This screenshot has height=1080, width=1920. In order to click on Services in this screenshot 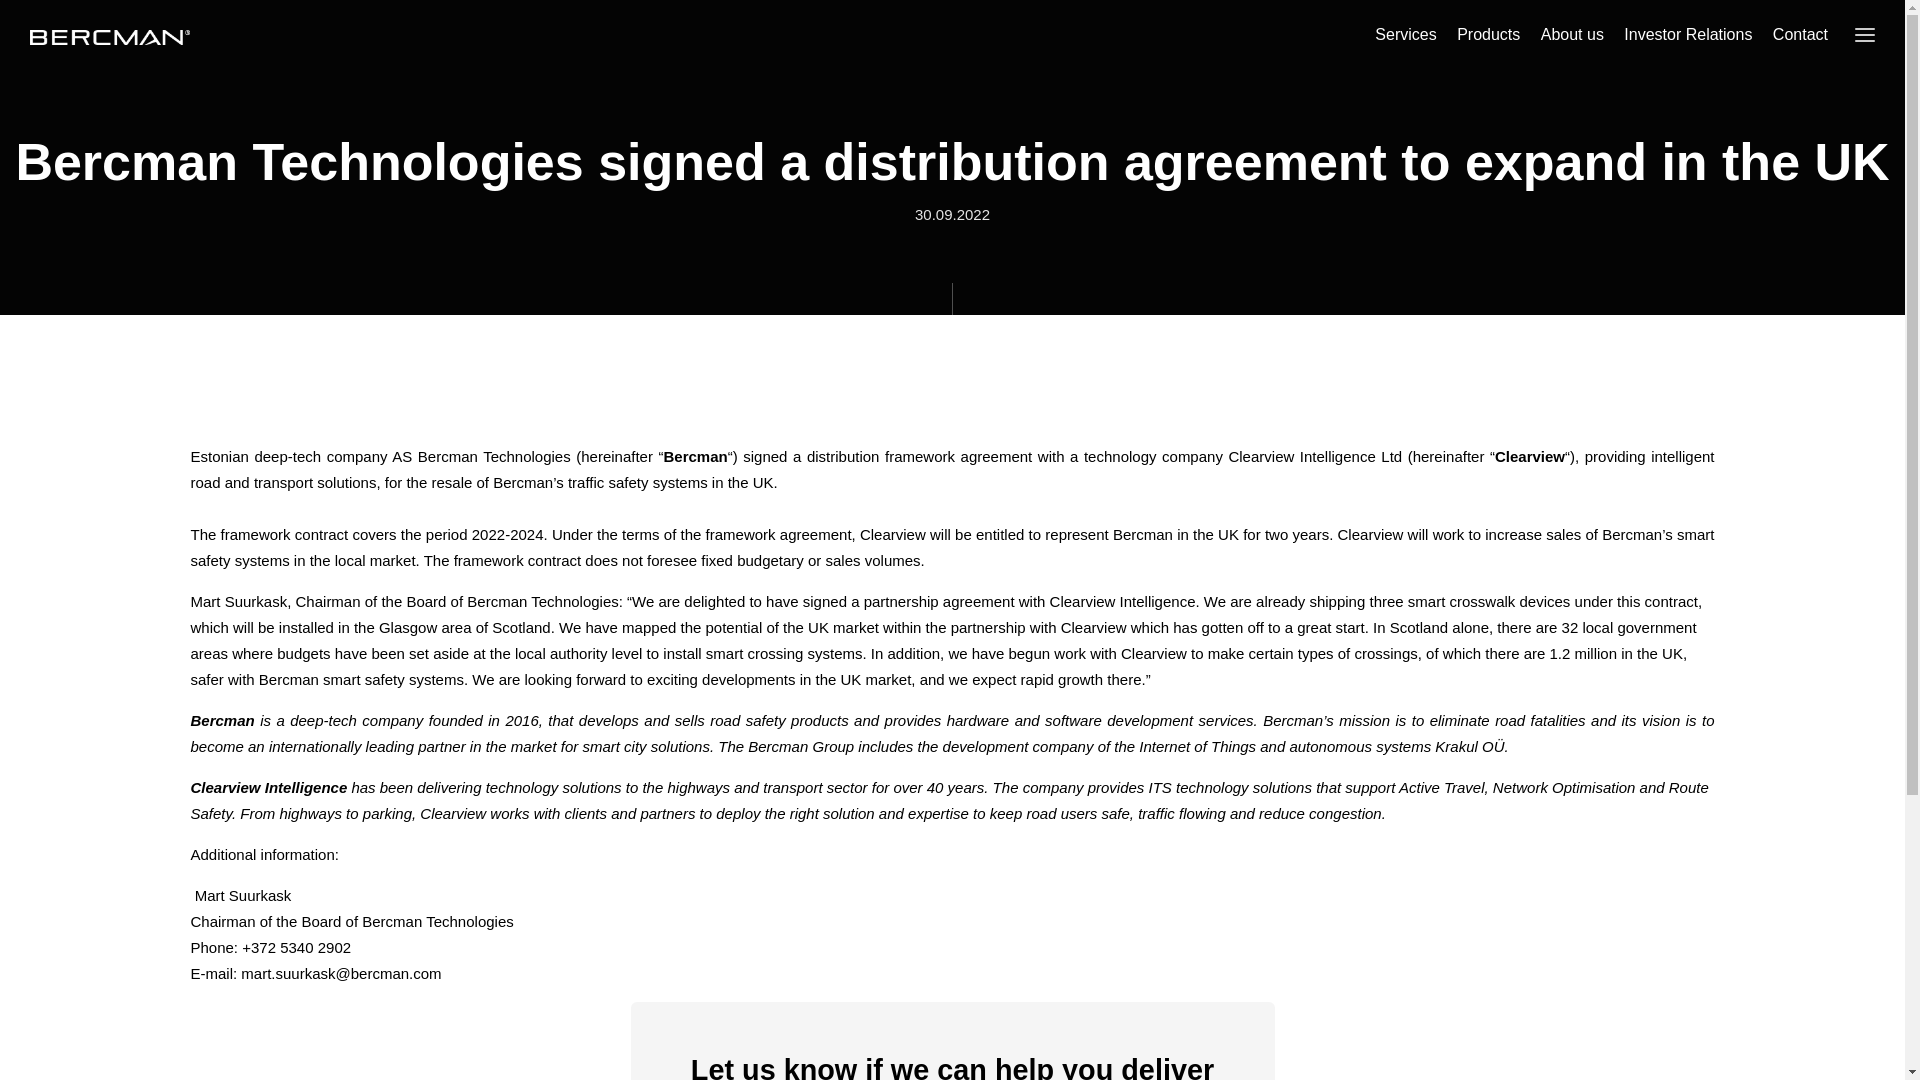, I will do `click(1405, 34)`.